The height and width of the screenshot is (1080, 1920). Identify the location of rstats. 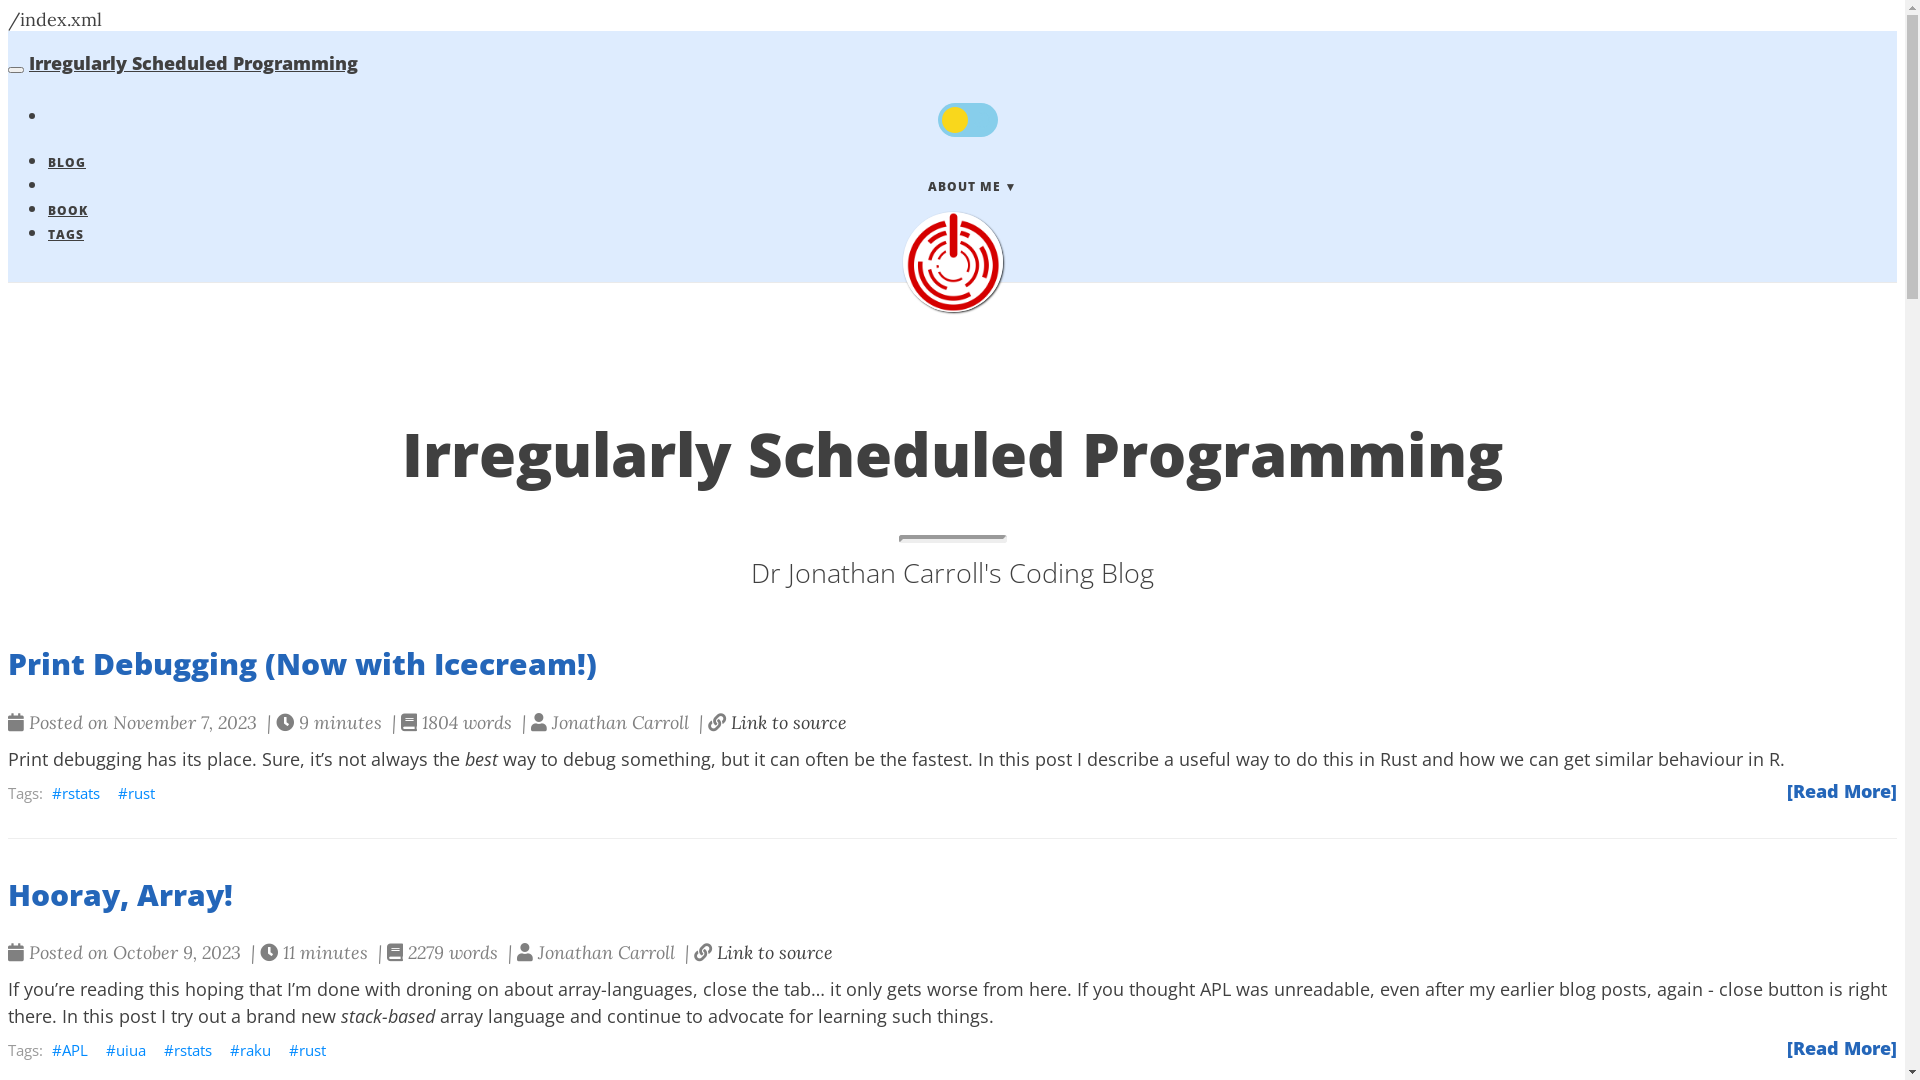
(188, 1050).